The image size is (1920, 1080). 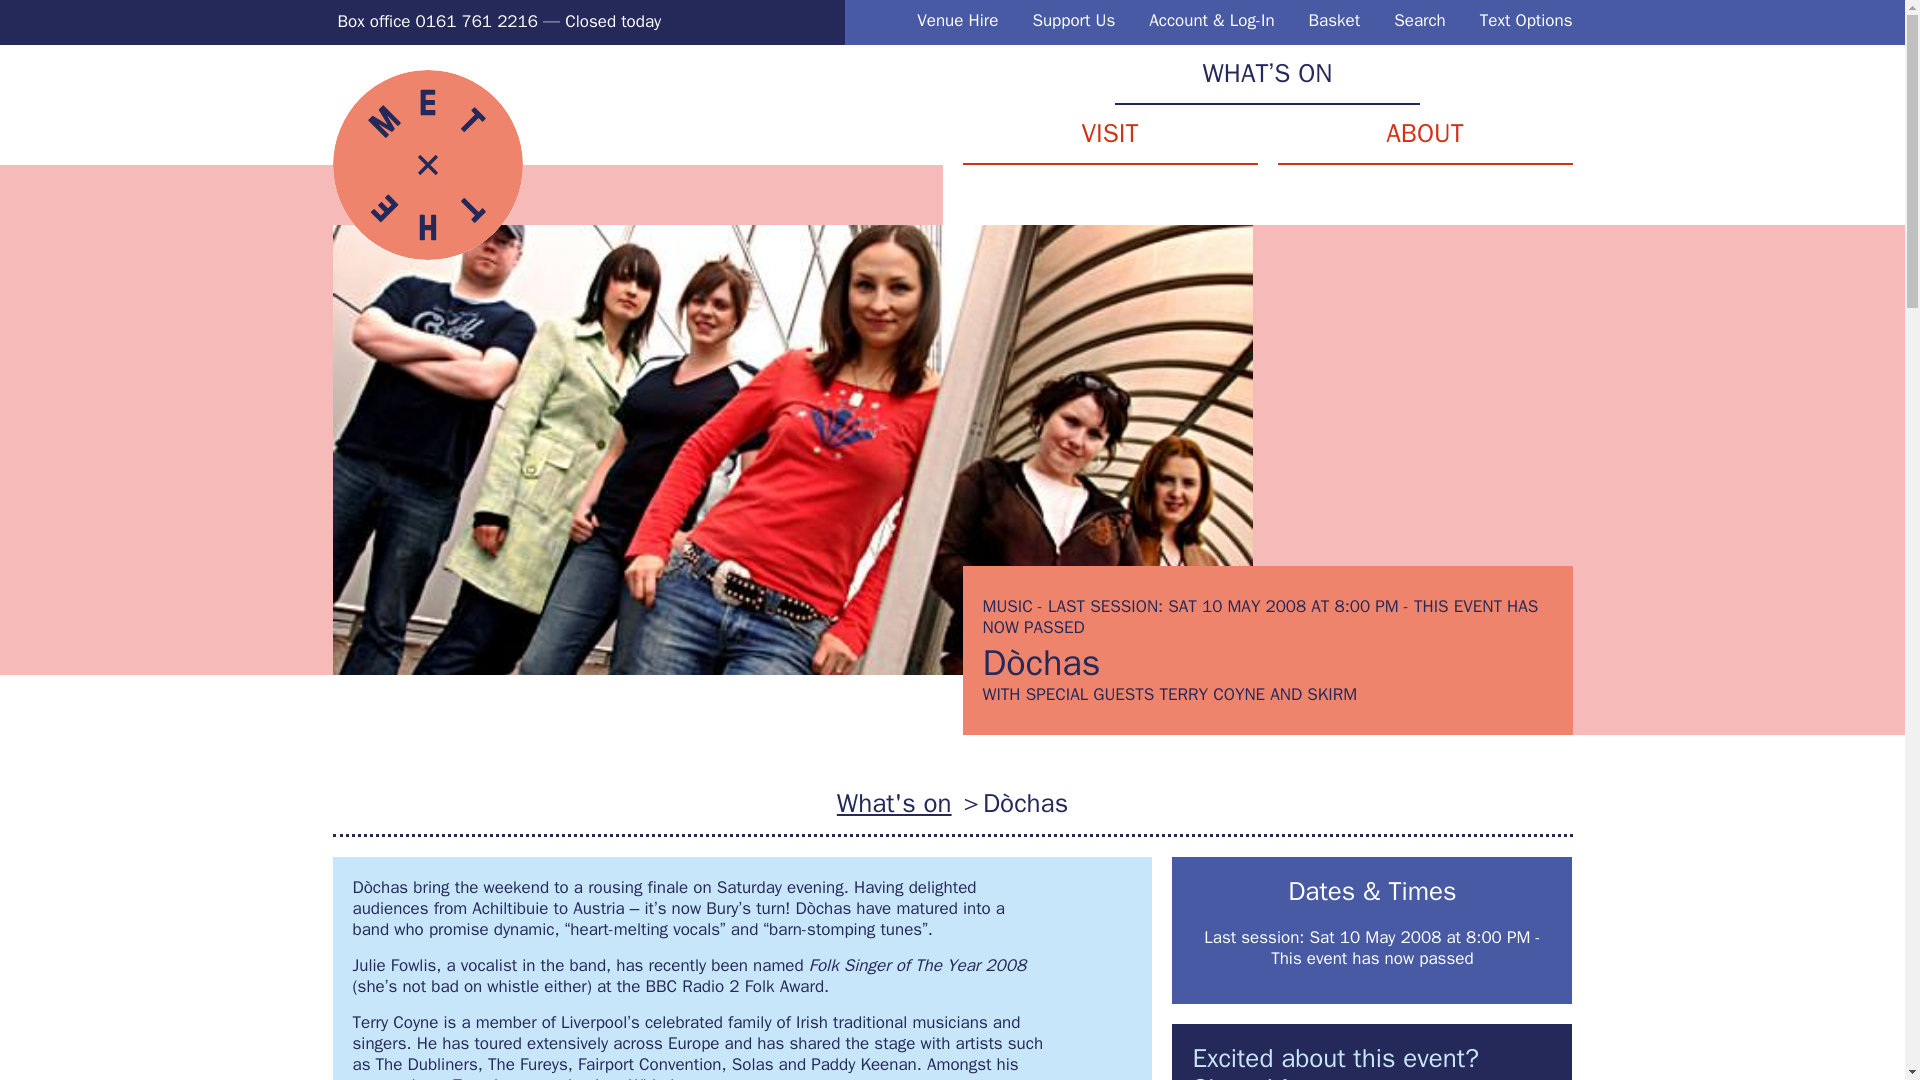 What do you see at coordinates (1526, 20) in the screenshot?
I see `Text Options` at bounding box center [1526, 20].